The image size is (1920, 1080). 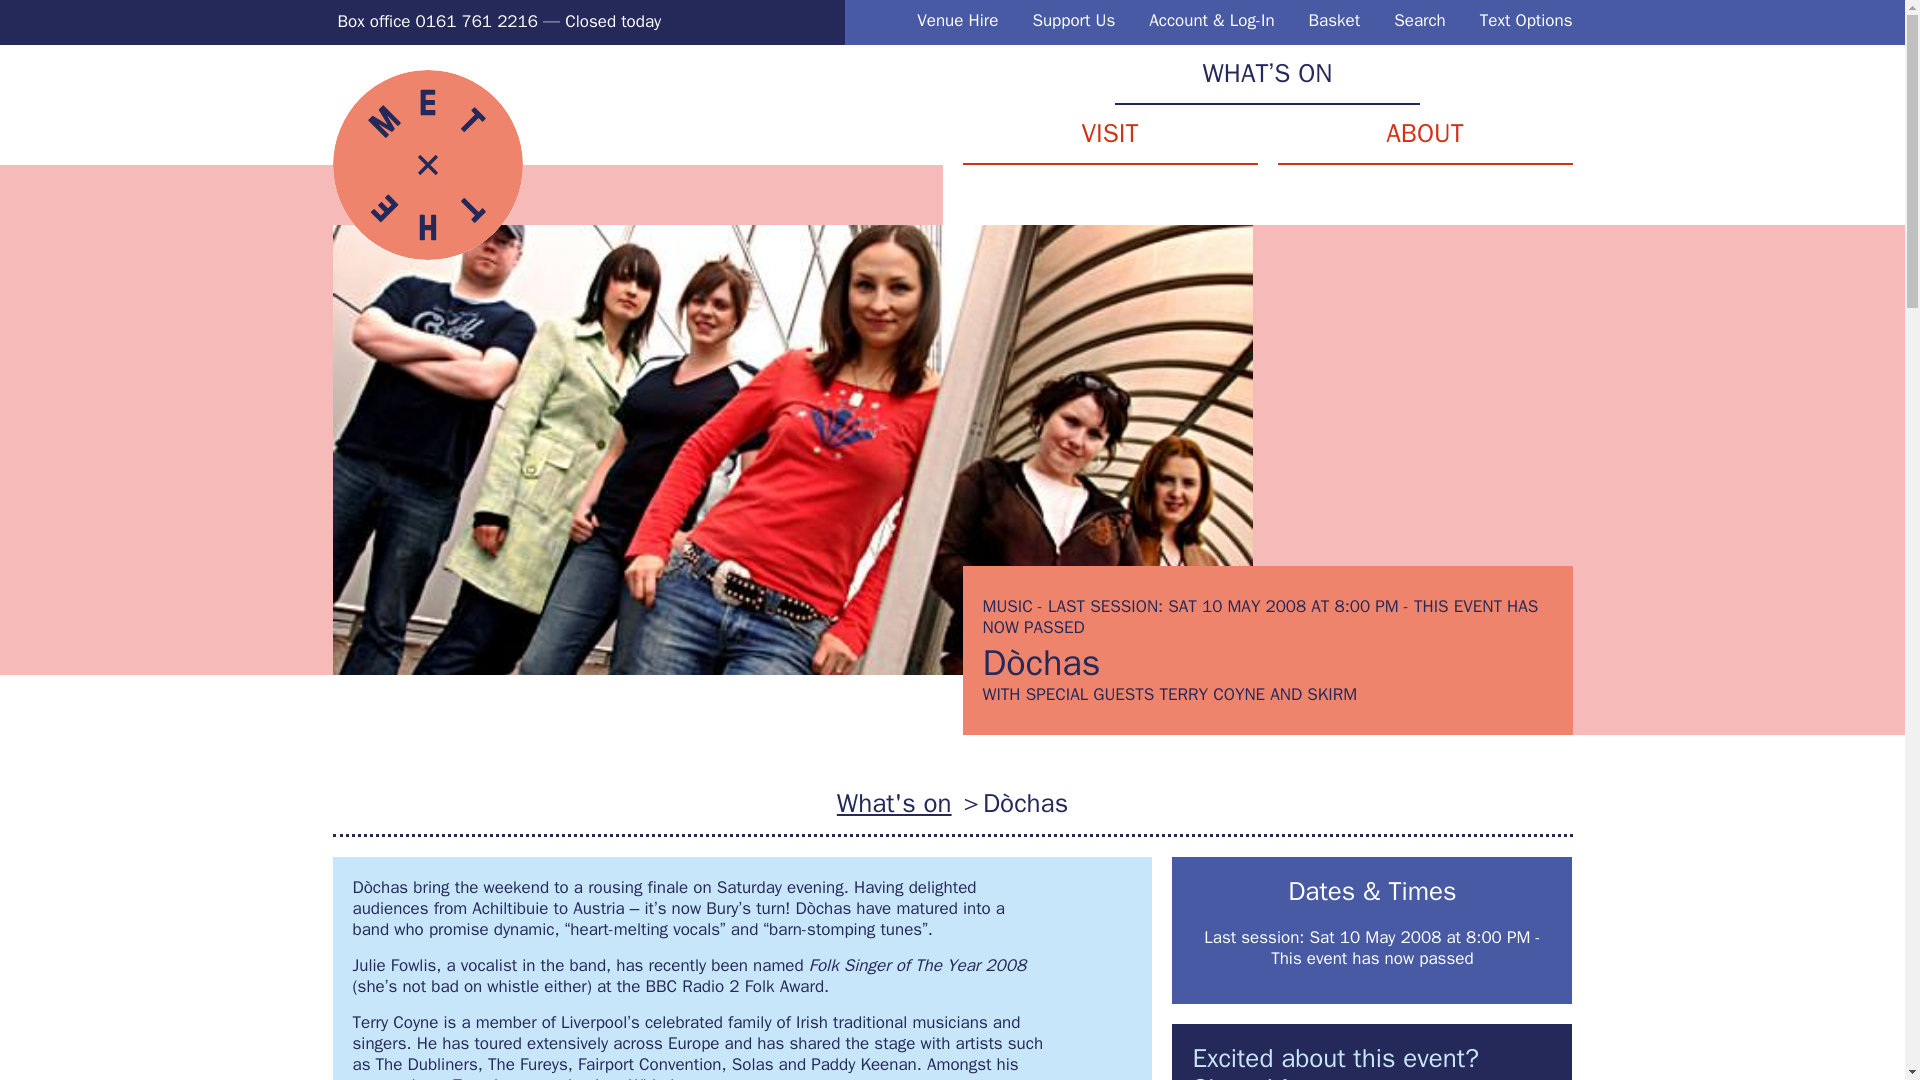 What do you see at coordinates (1526, 20) in the screenshot?
I see `Text Options` at bounding box center [1526, 20].